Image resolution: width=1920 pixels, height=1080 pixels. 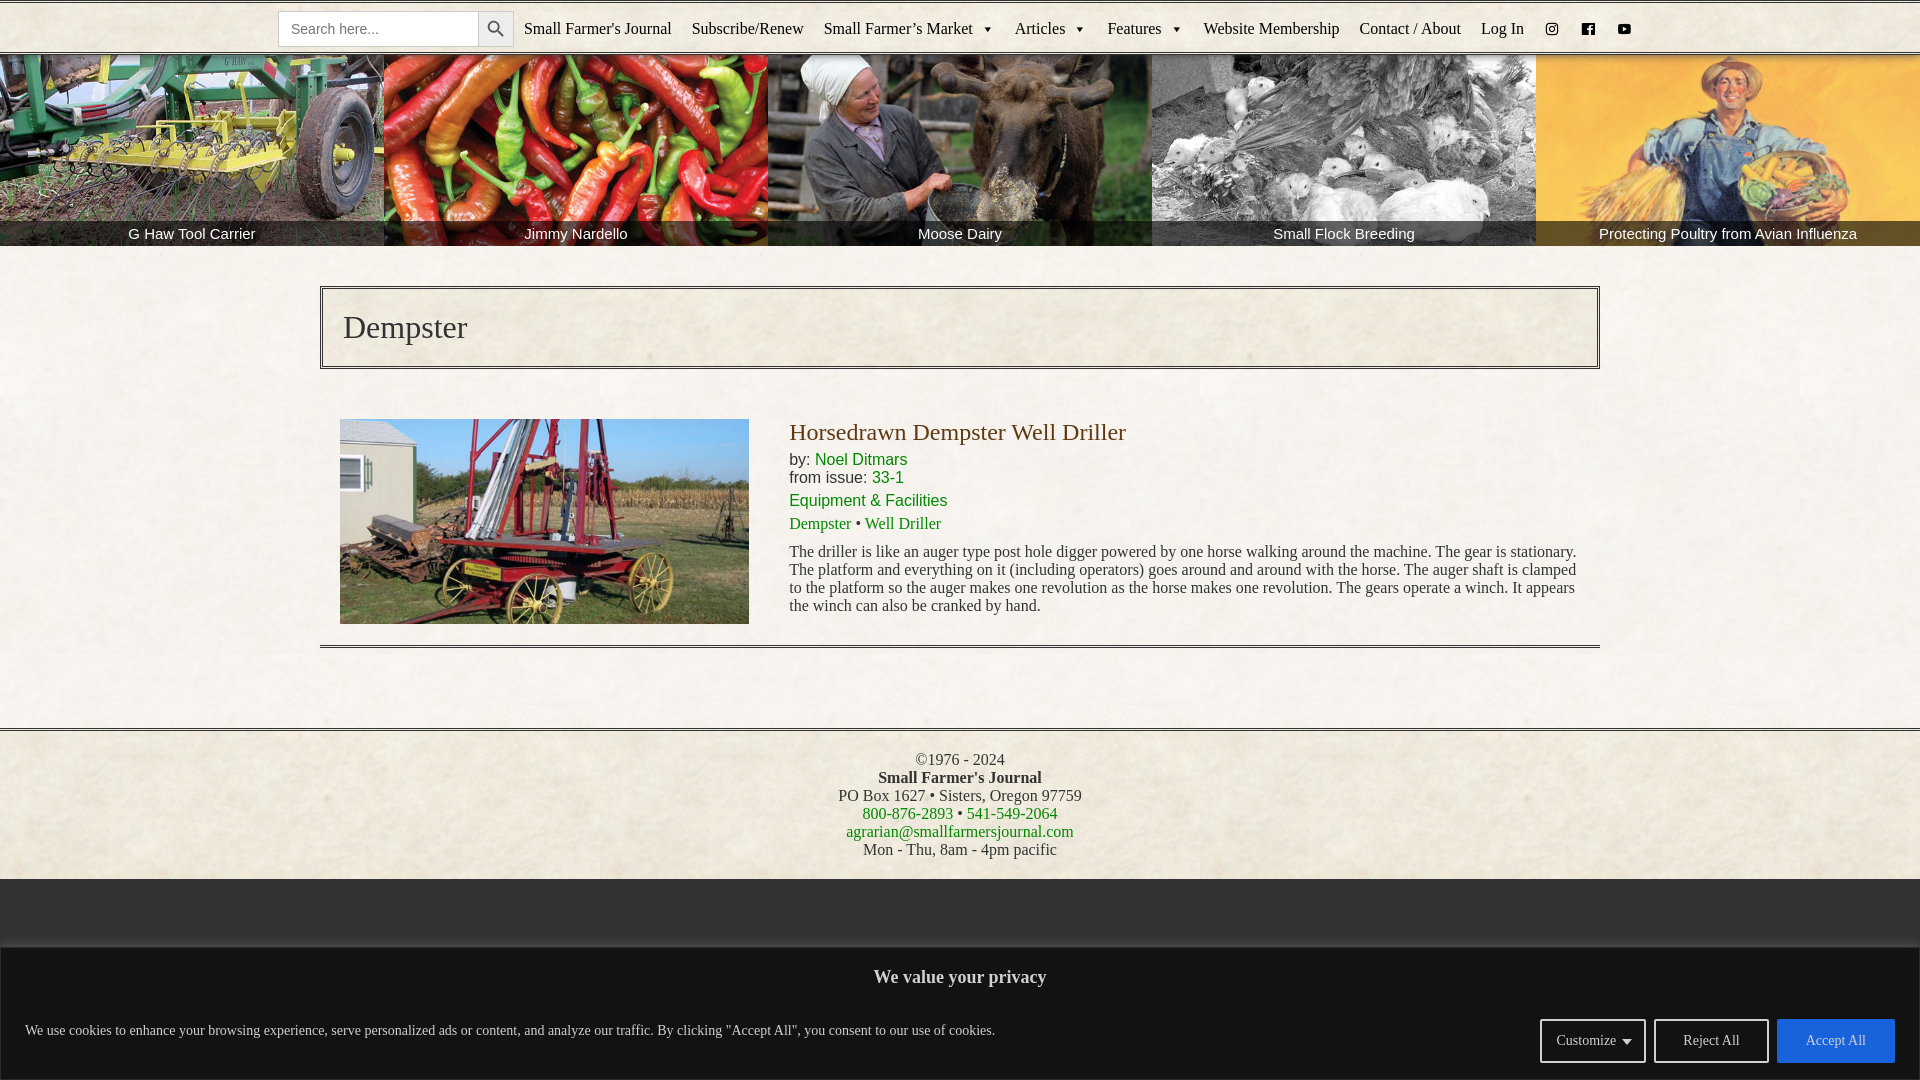 I want to click on Search Button, so click(x=496, y=28).